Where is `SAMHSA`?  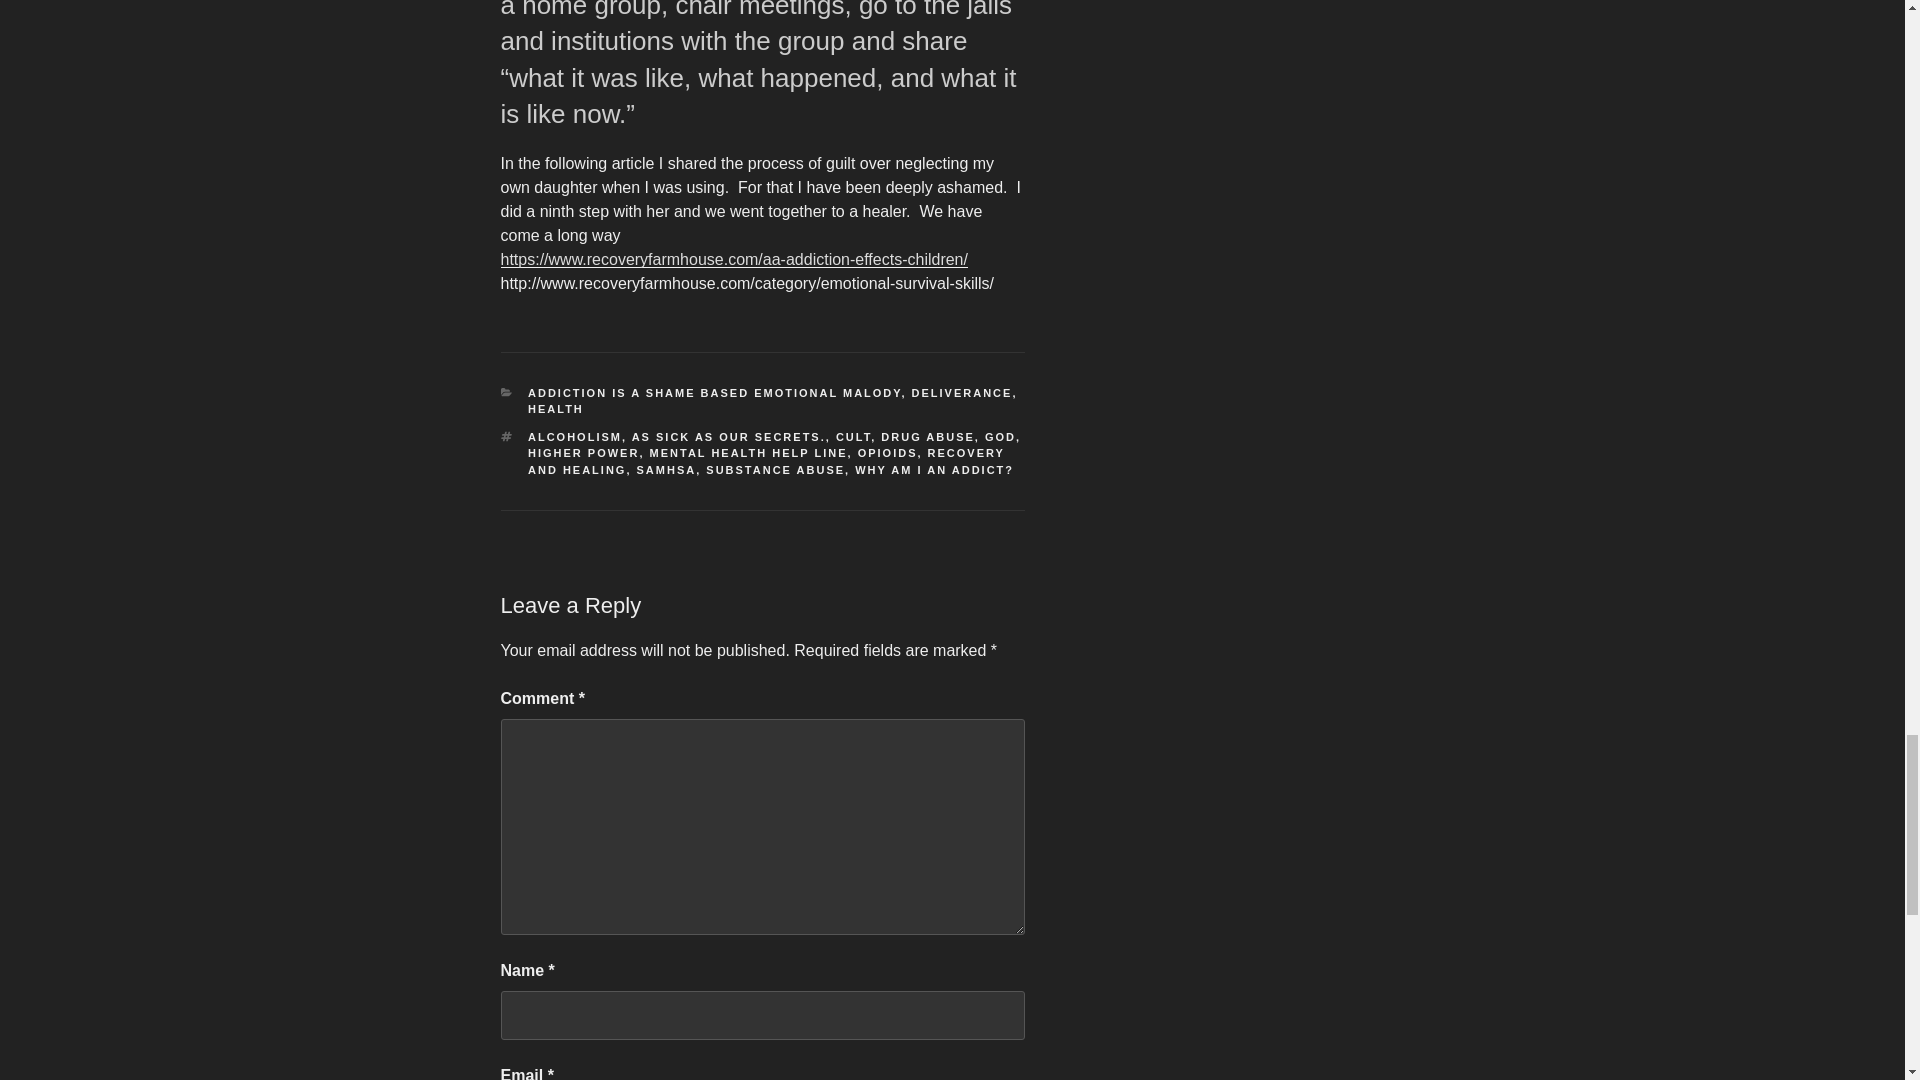 SAMHSA is located at coordinates (666, 470).